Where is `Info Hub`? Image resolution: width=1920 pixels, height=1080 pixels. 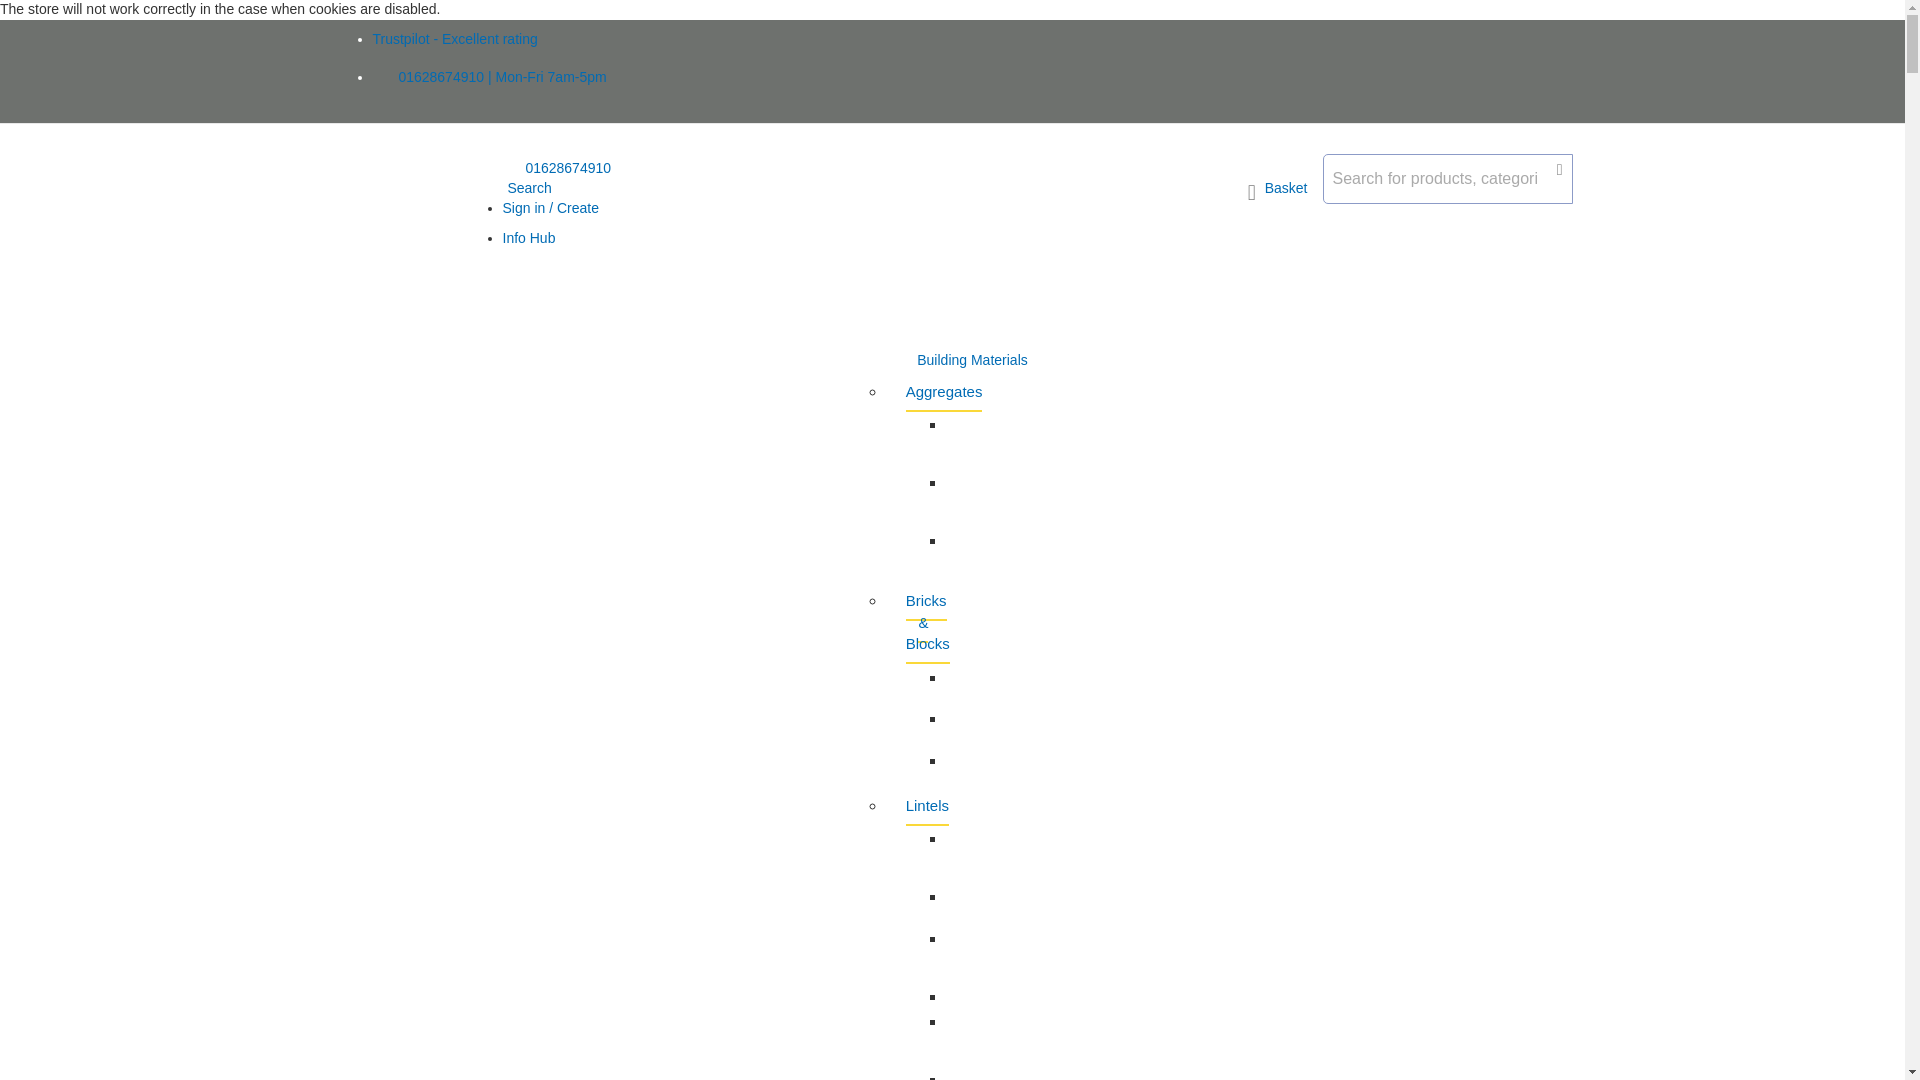
Info Hub is located at coordinates (528, 238).